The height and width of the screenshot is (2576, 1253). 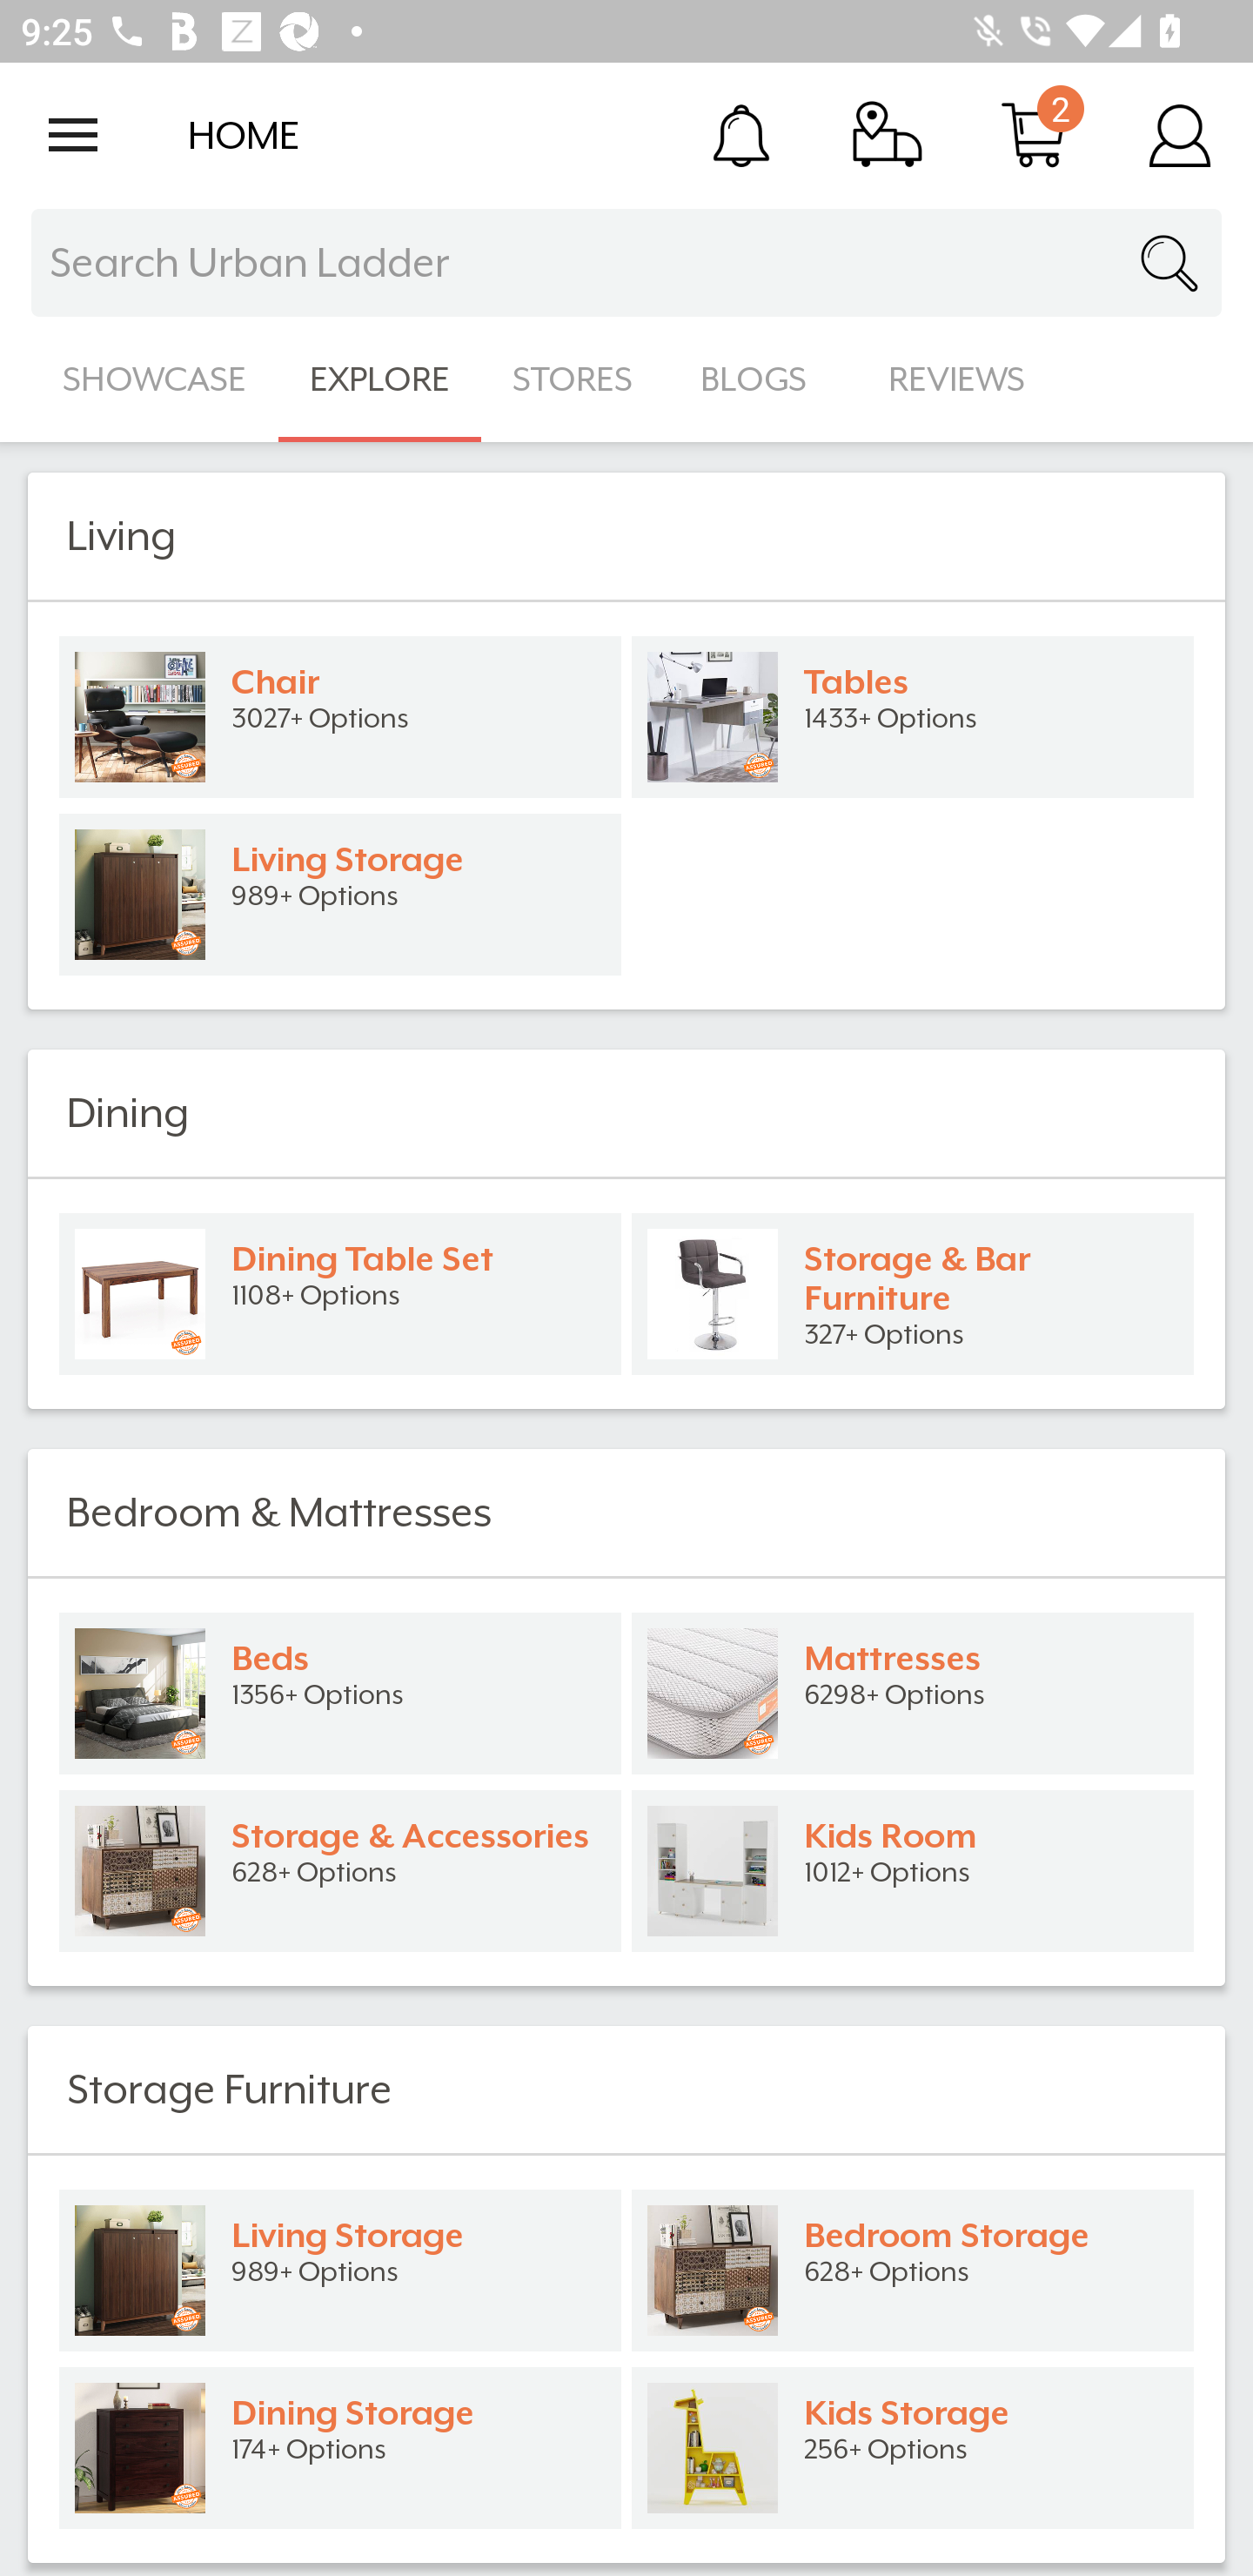 What do you see at coordinates (913, 717) in the screenshot?
I see `Tables 1433+ Options` at bounding box center [913, 717].